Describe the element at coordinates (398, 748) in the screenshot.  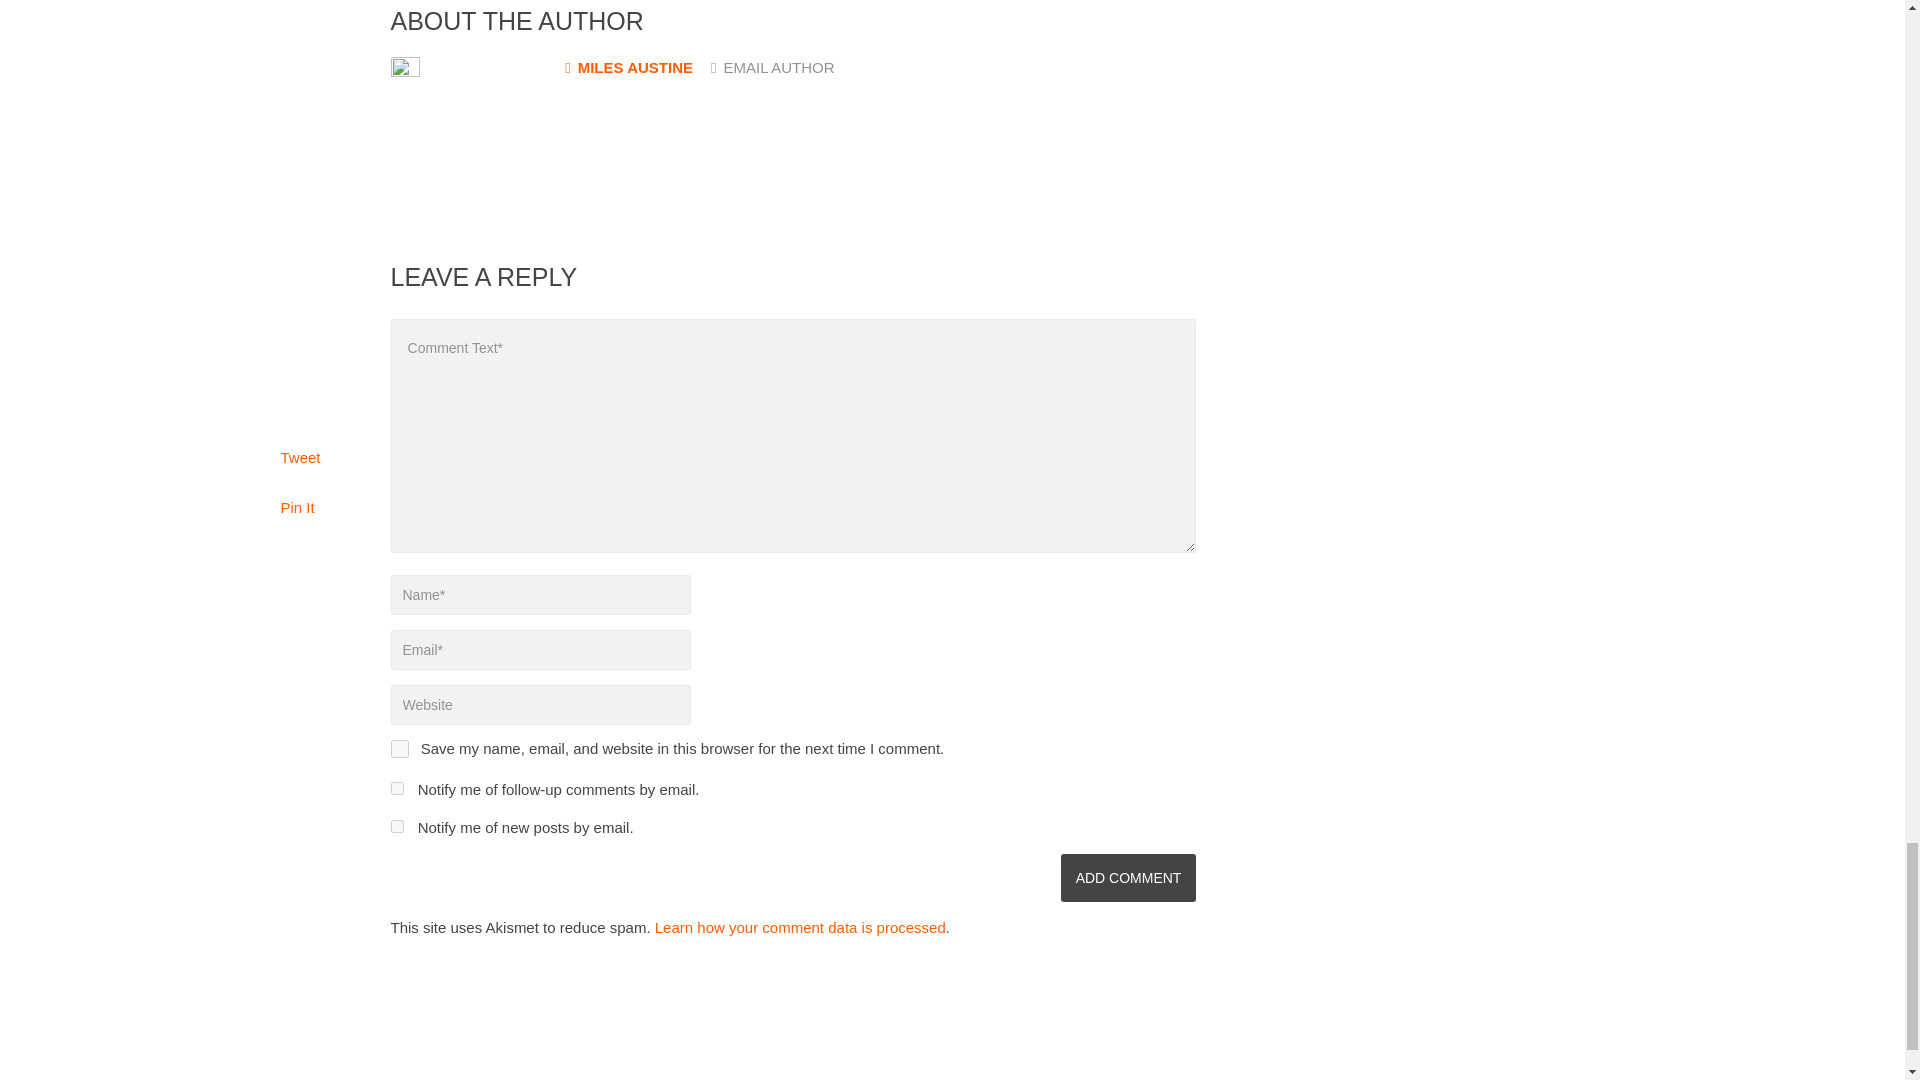
I see `yes` at that location.